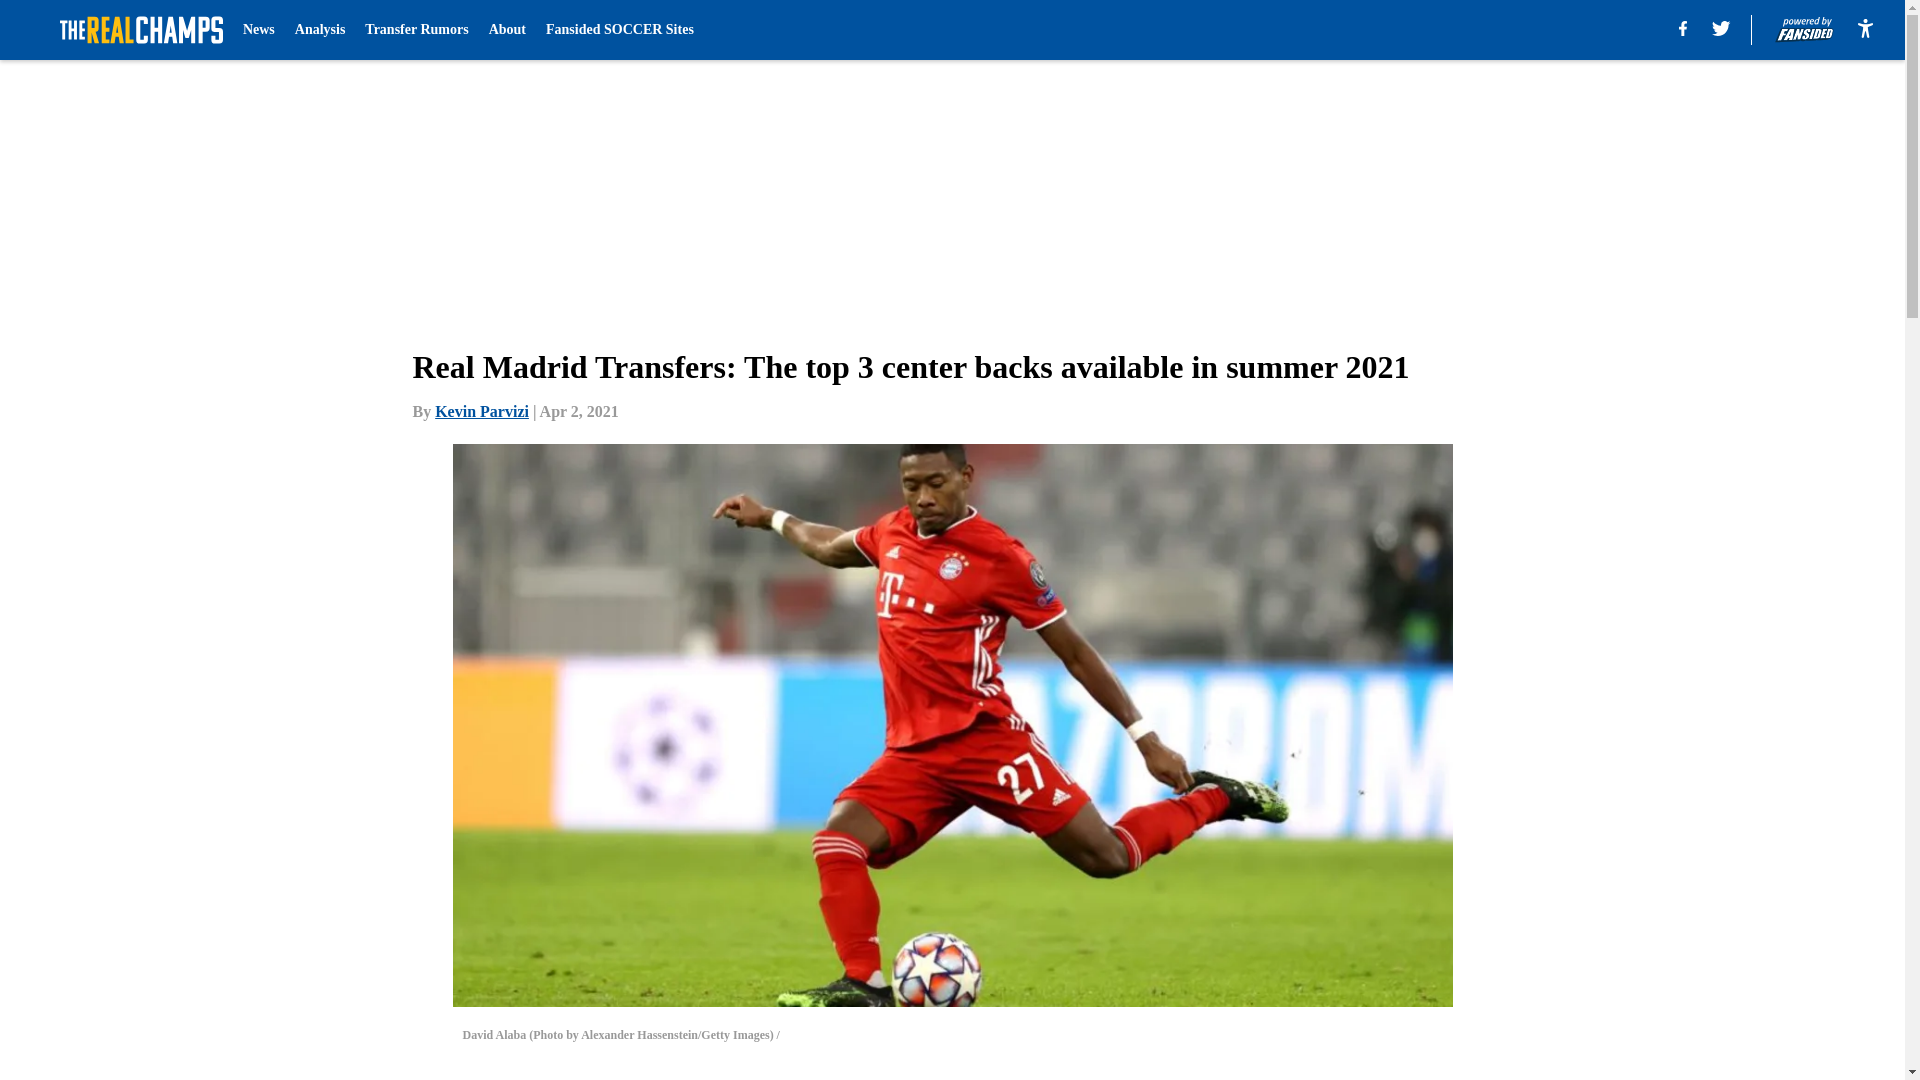  What do you see at coordinates (258, 30) in the screenshot?
I see `News` at bounding box center [258, 30].